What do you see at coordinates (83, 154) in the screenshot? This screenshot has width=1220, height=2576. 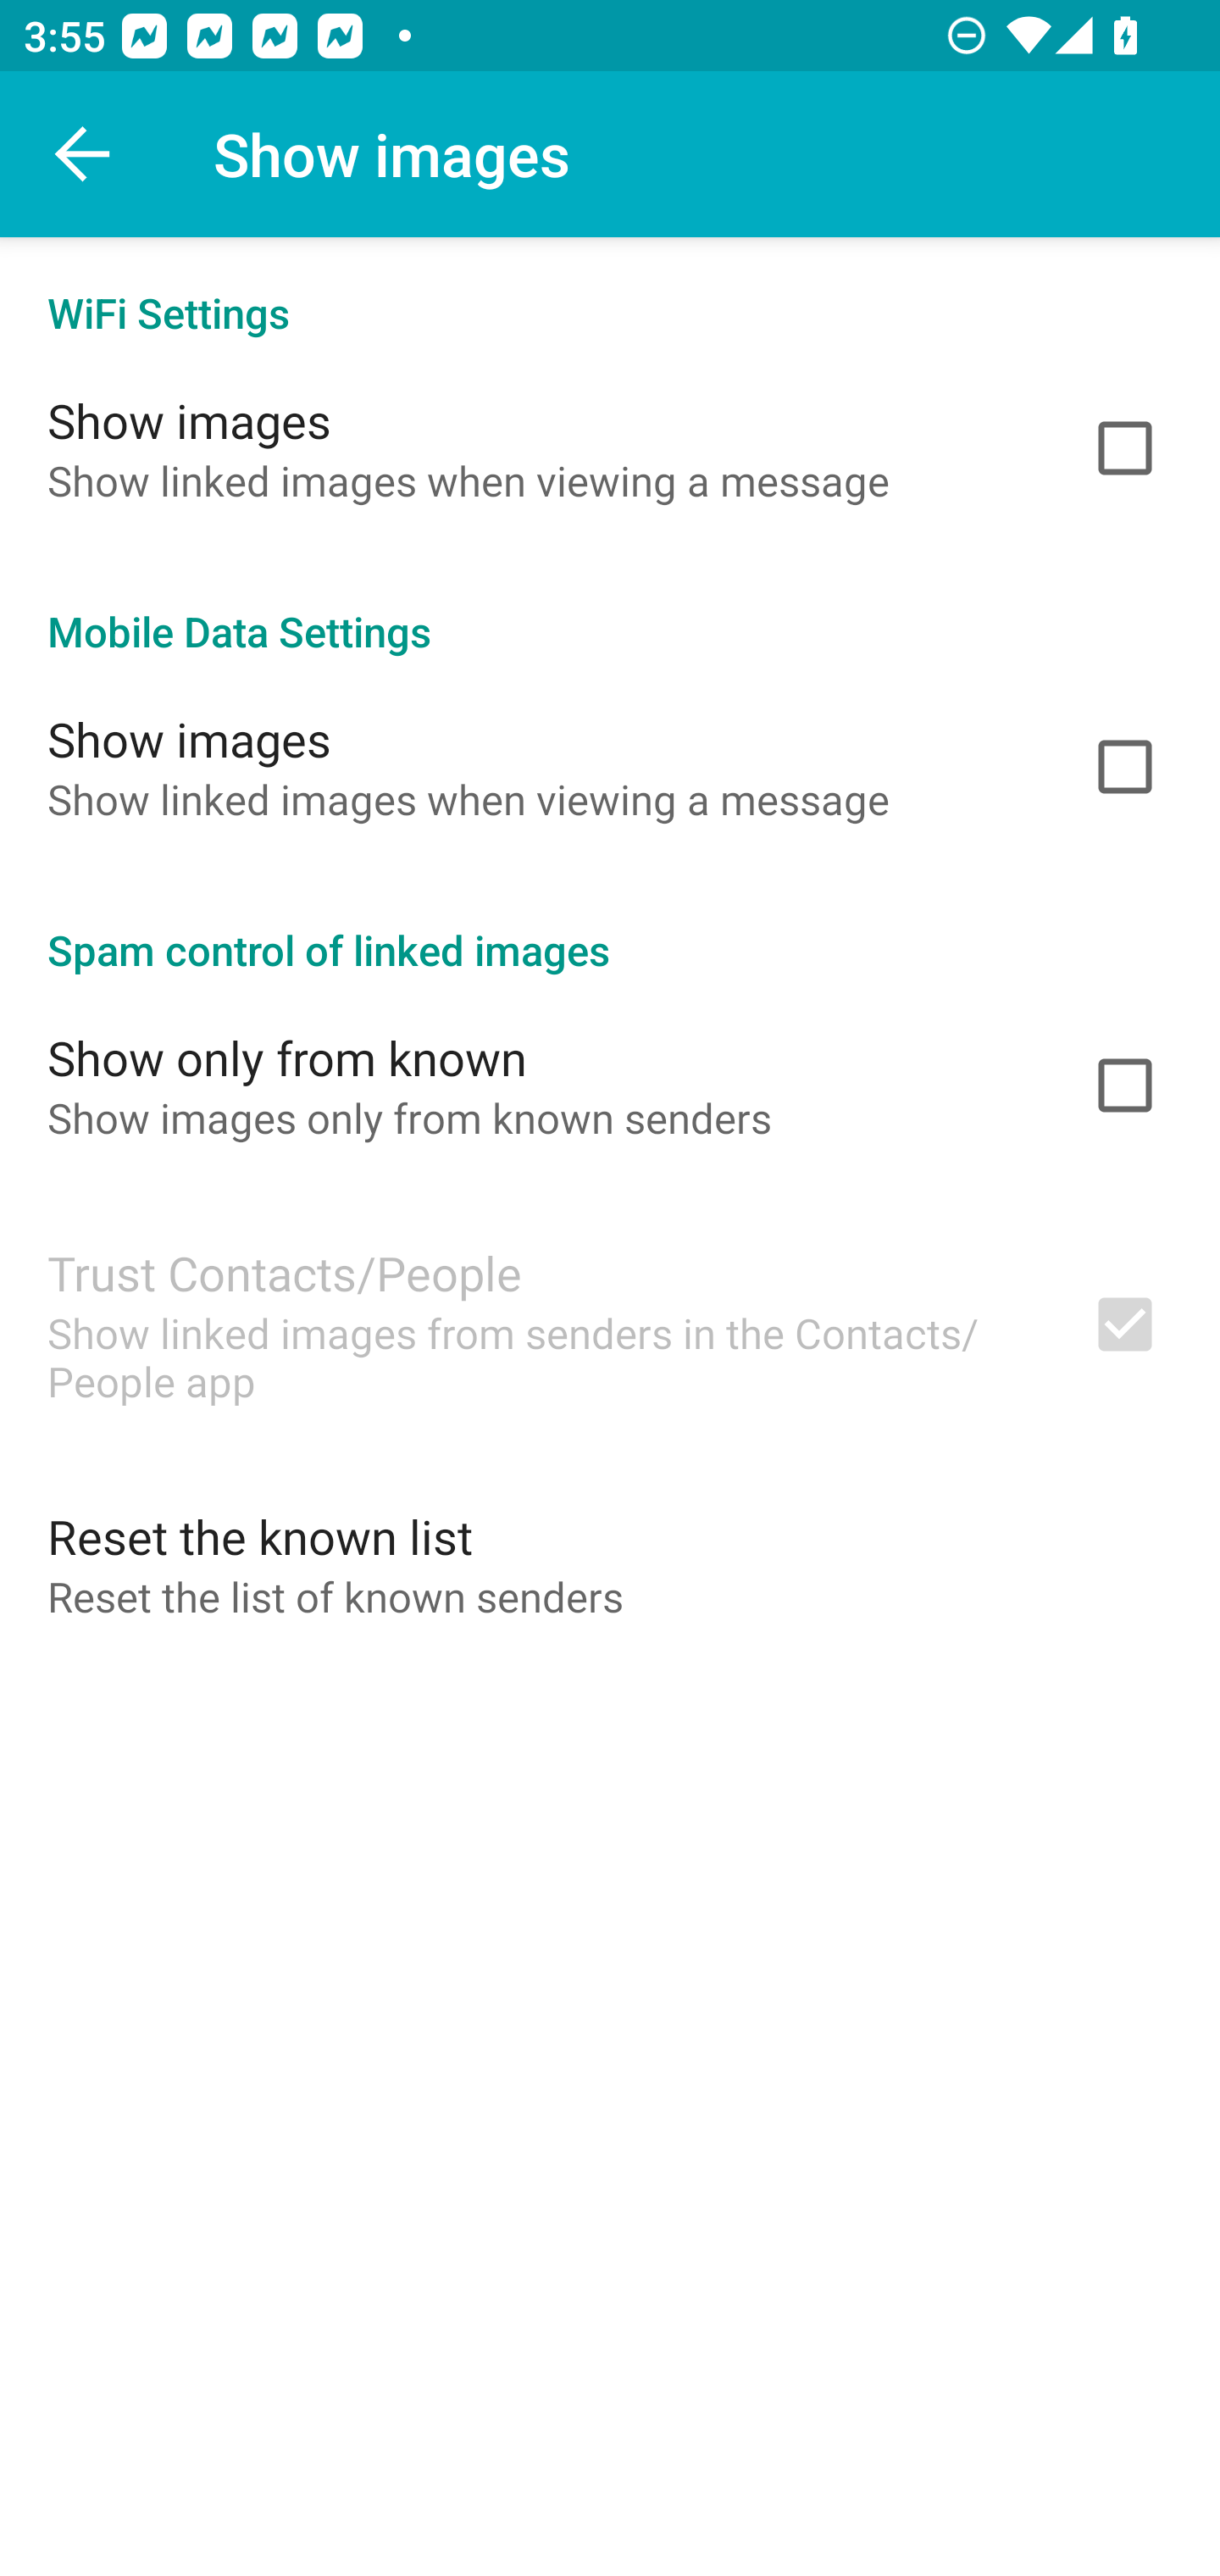 I see `Navigate up` at bounding box center [83, 154].